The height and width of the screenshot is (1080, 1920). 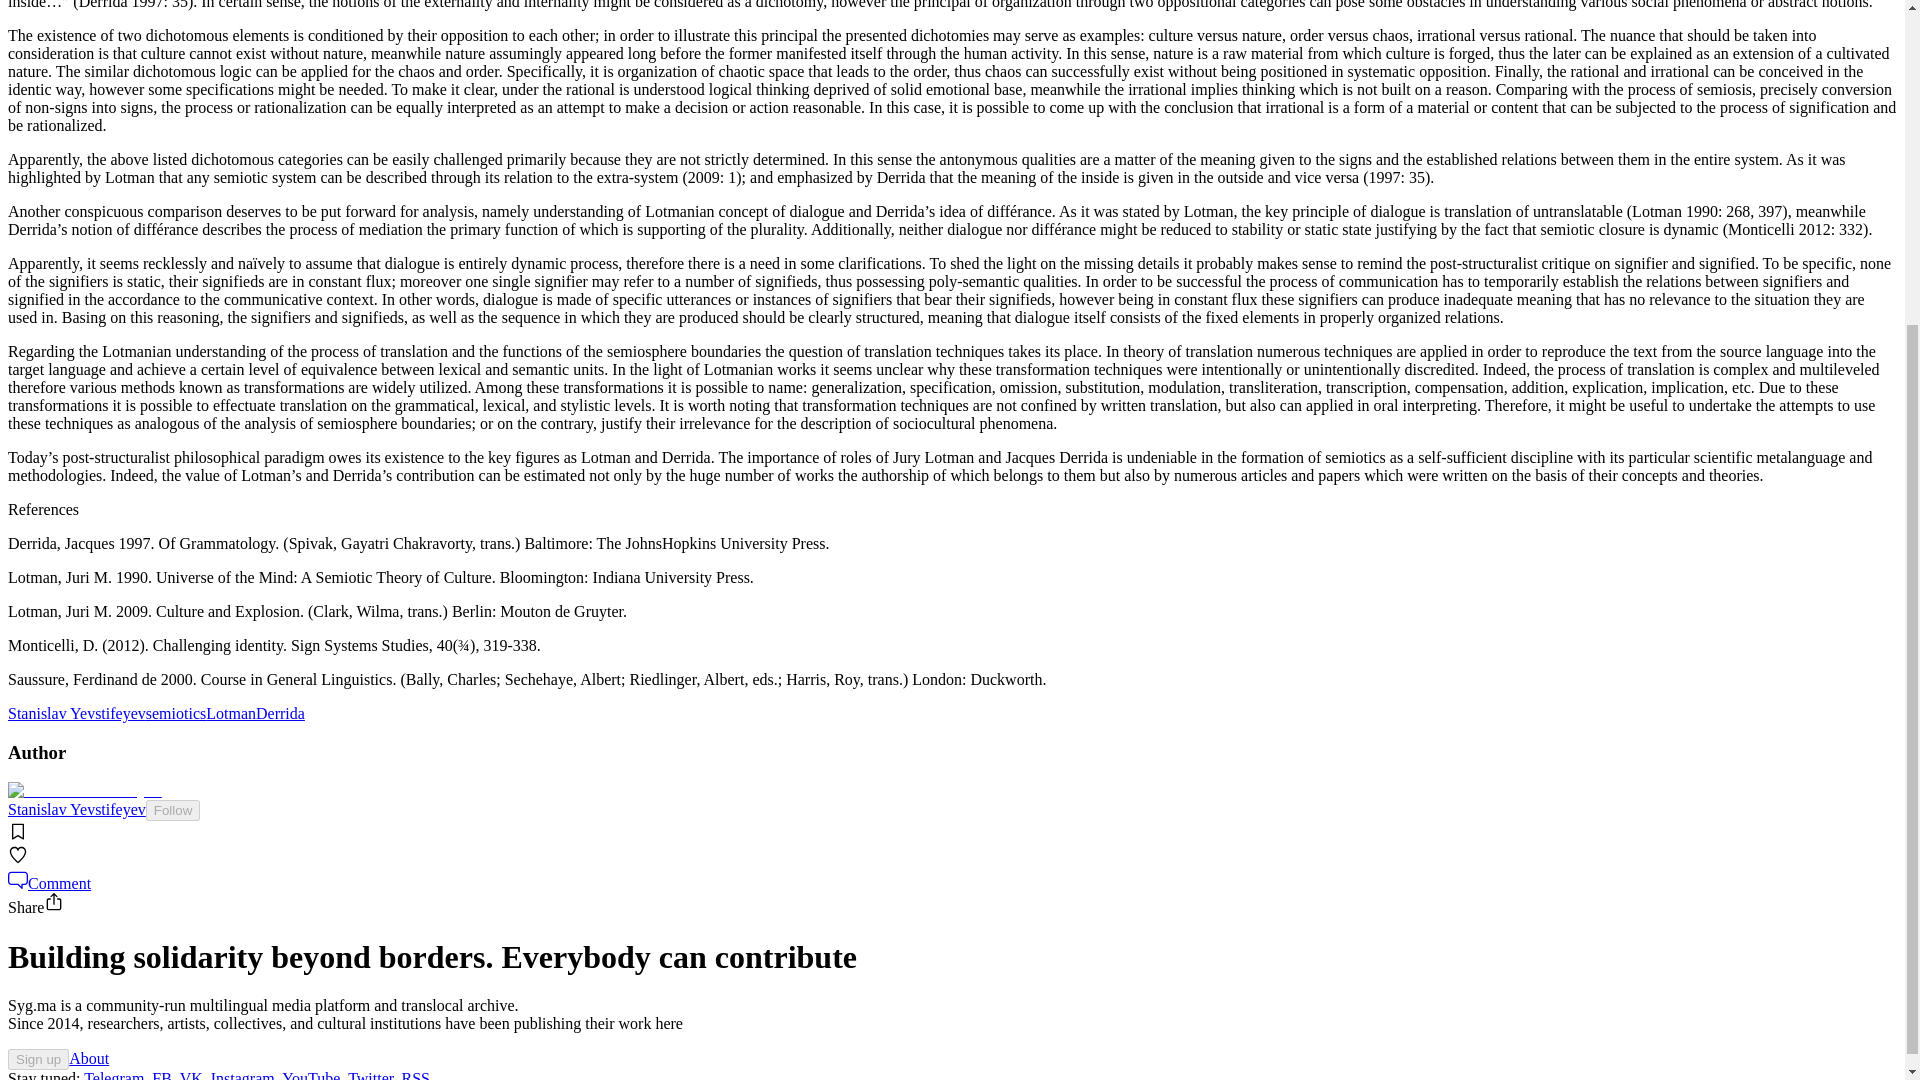 What do you see at coordinates (38, 1059) in the screenshot?
I see `Sign up` at bounding box center [38, 1059].